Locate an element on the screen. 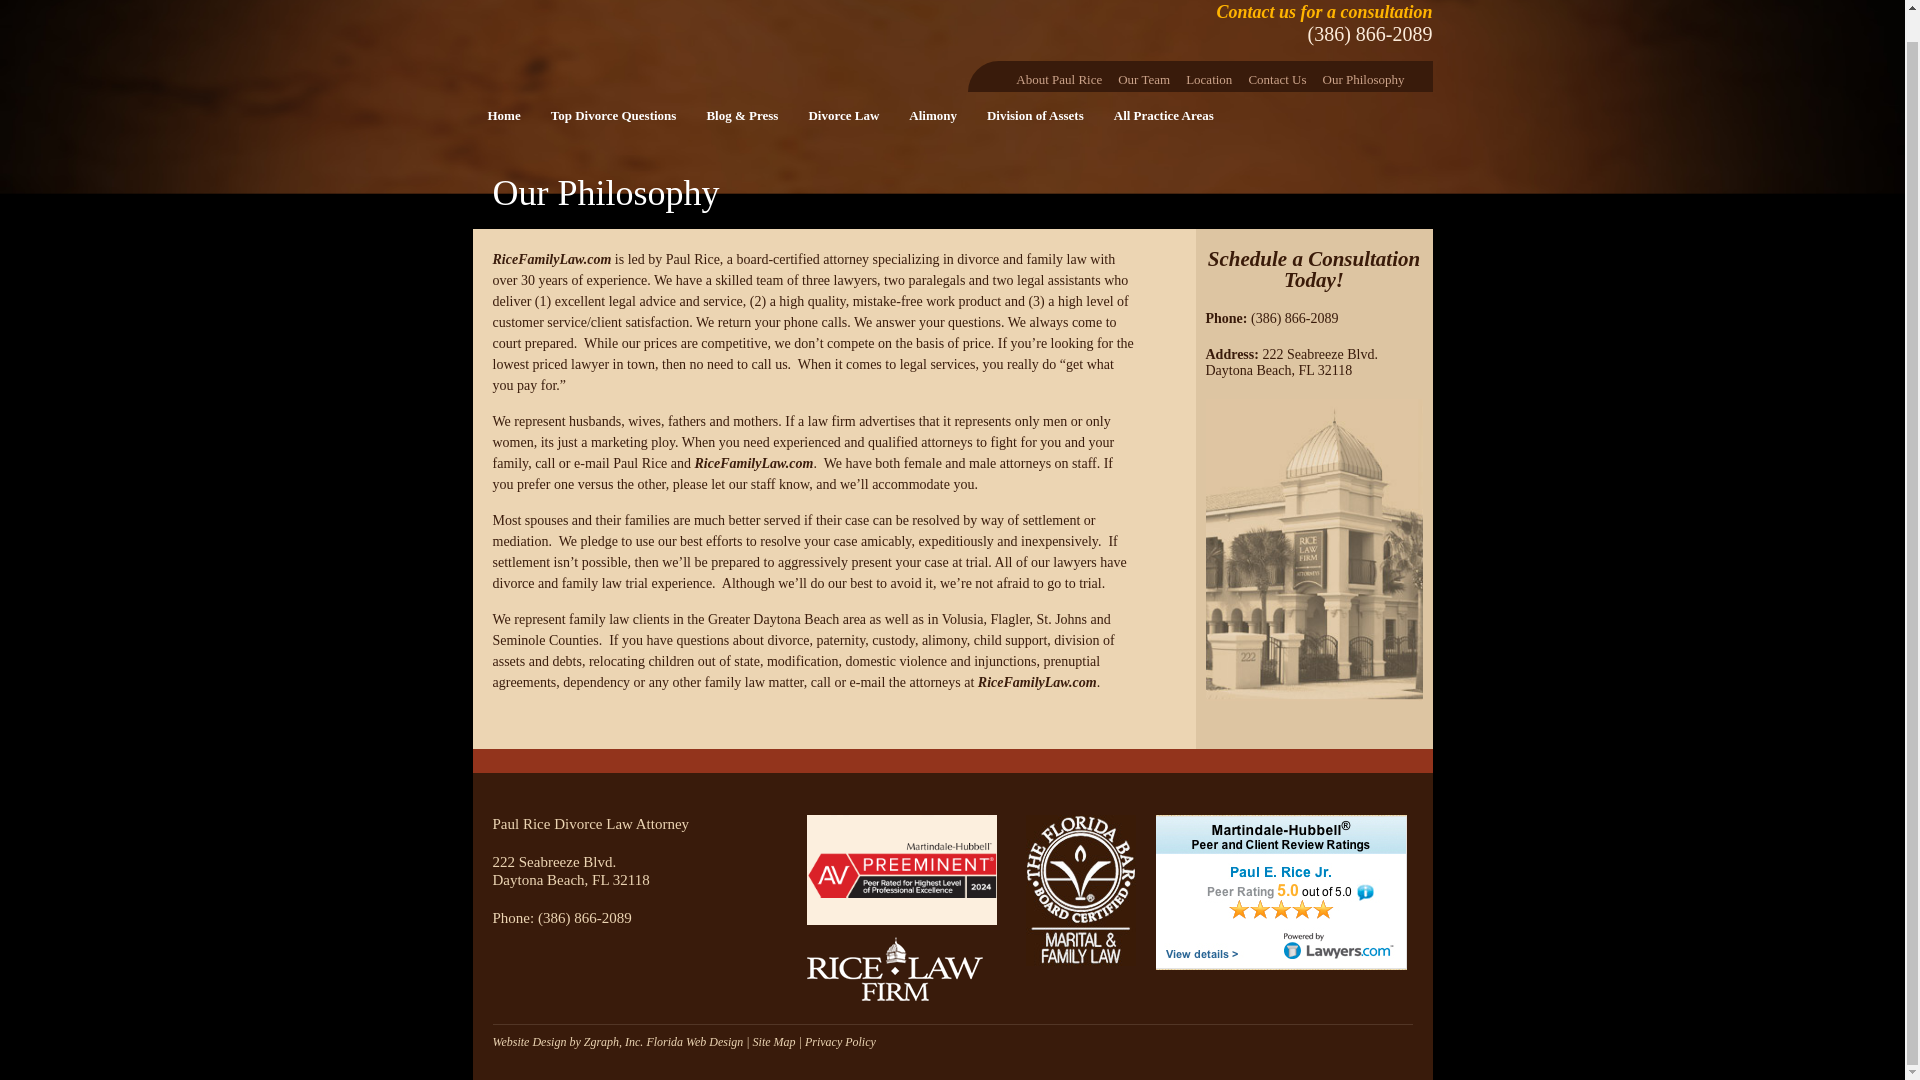 This screenshot has height=1080, width=1920. Division of Assets is located at coordinates (1034, 116).